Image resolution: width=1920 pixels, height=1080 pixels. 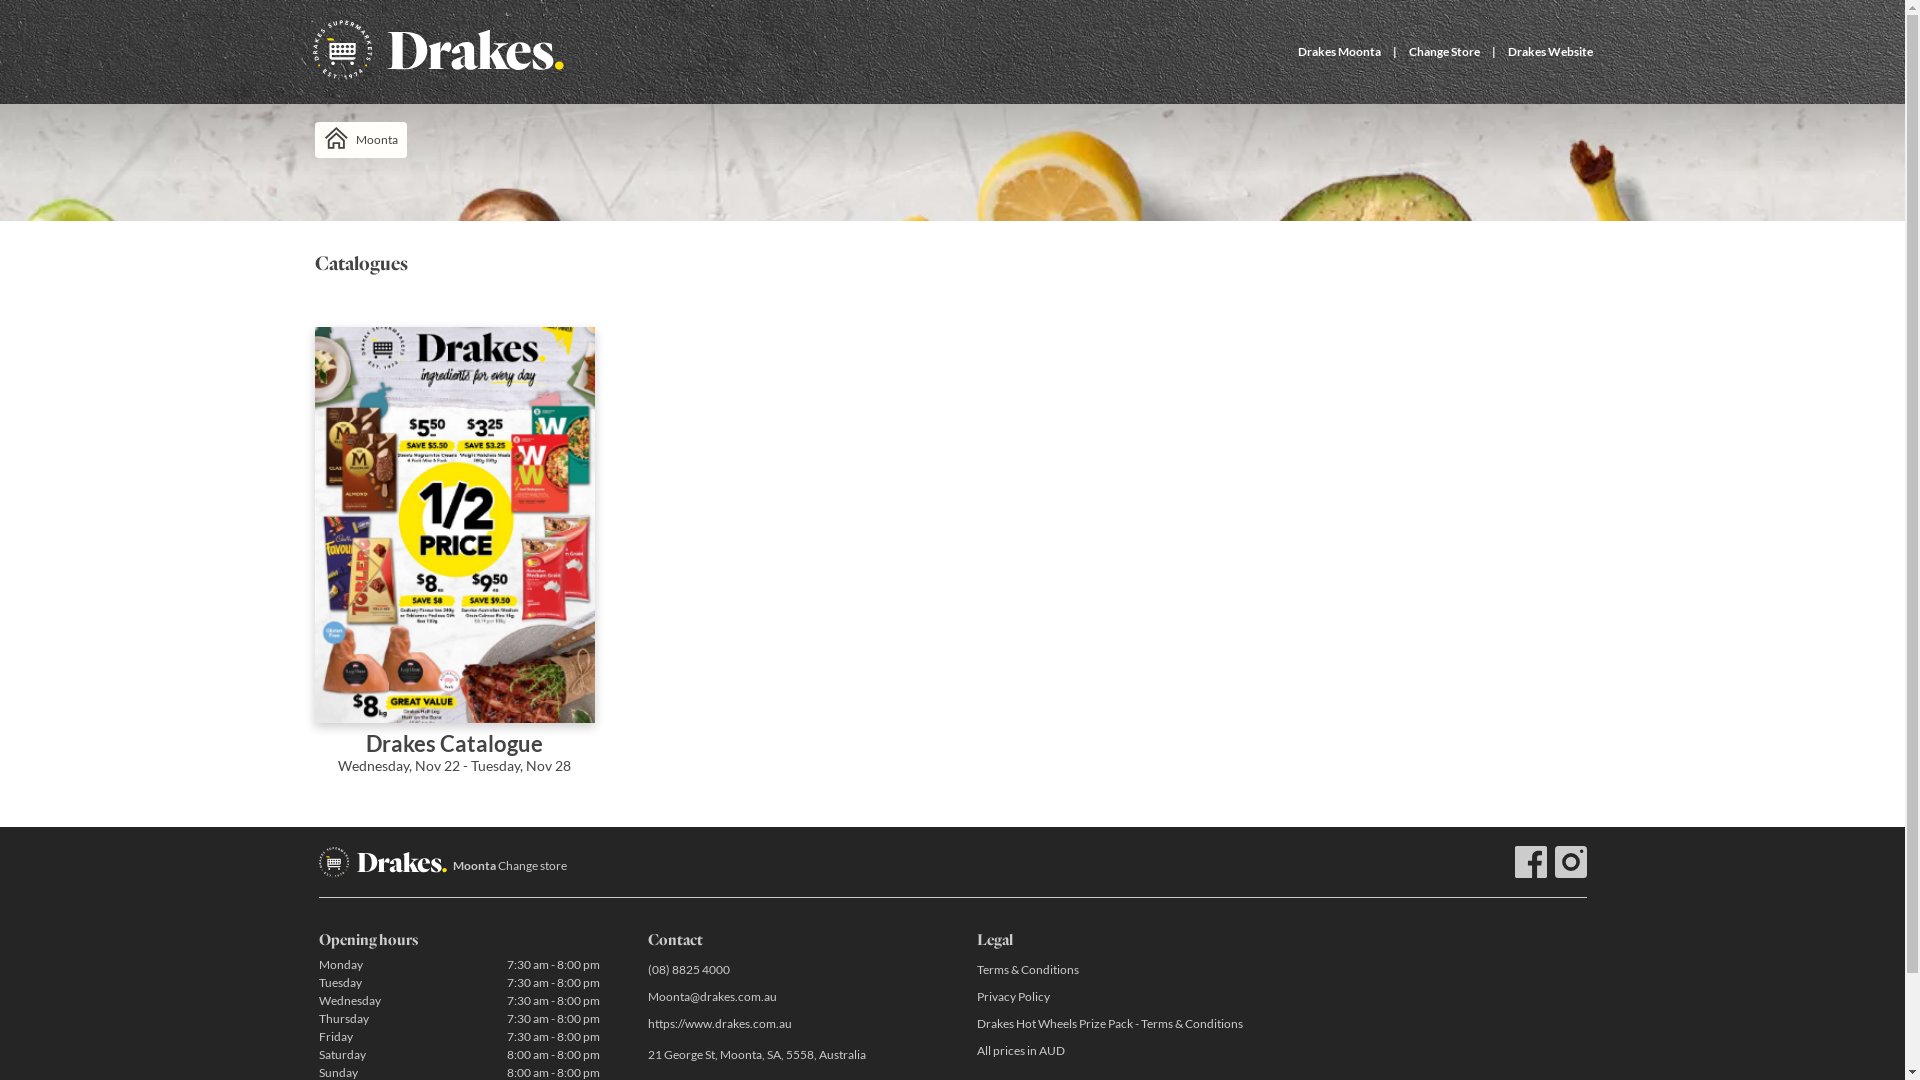 What do you see at coordinates (1570, 862) in the screenshot?
I see `Instagram drakessupermarkets` at bounding box center [1570, 862].